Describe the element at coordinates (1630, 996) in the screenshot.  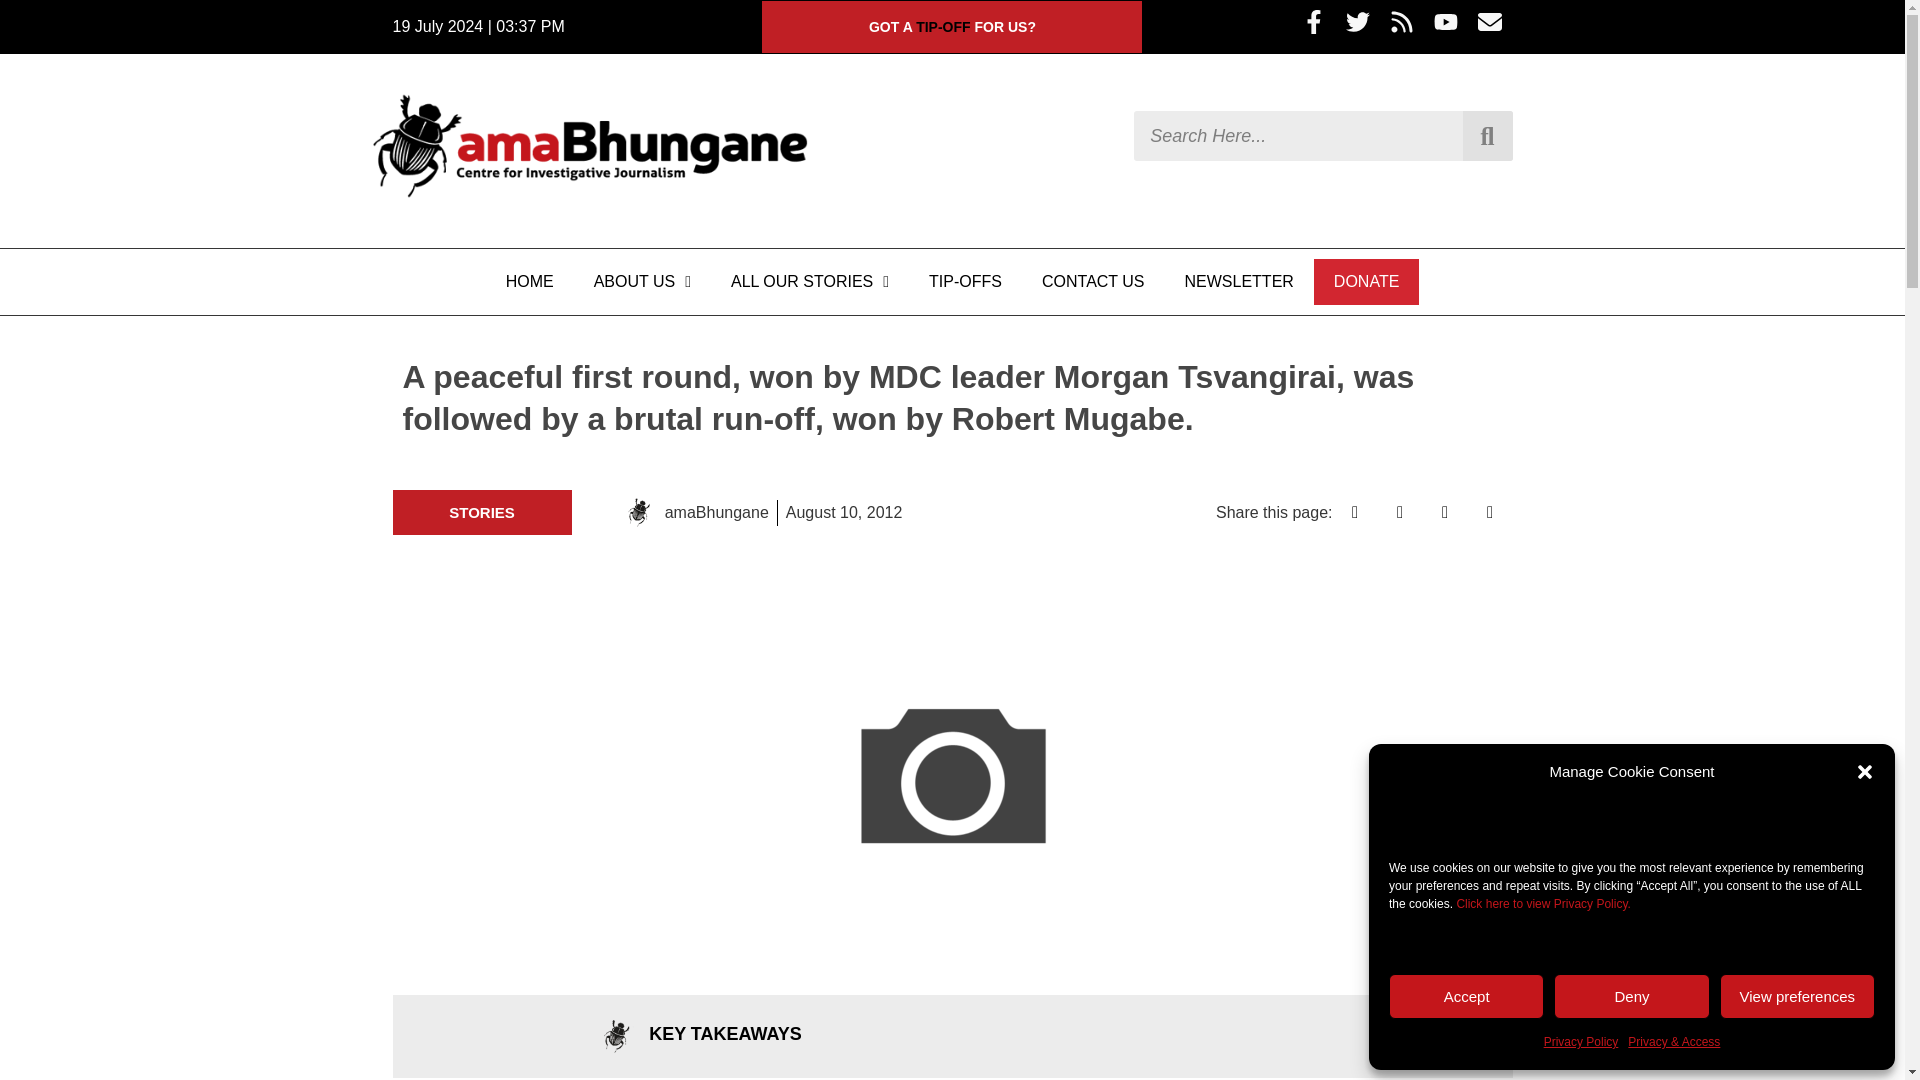
I see `Deny` at that location.